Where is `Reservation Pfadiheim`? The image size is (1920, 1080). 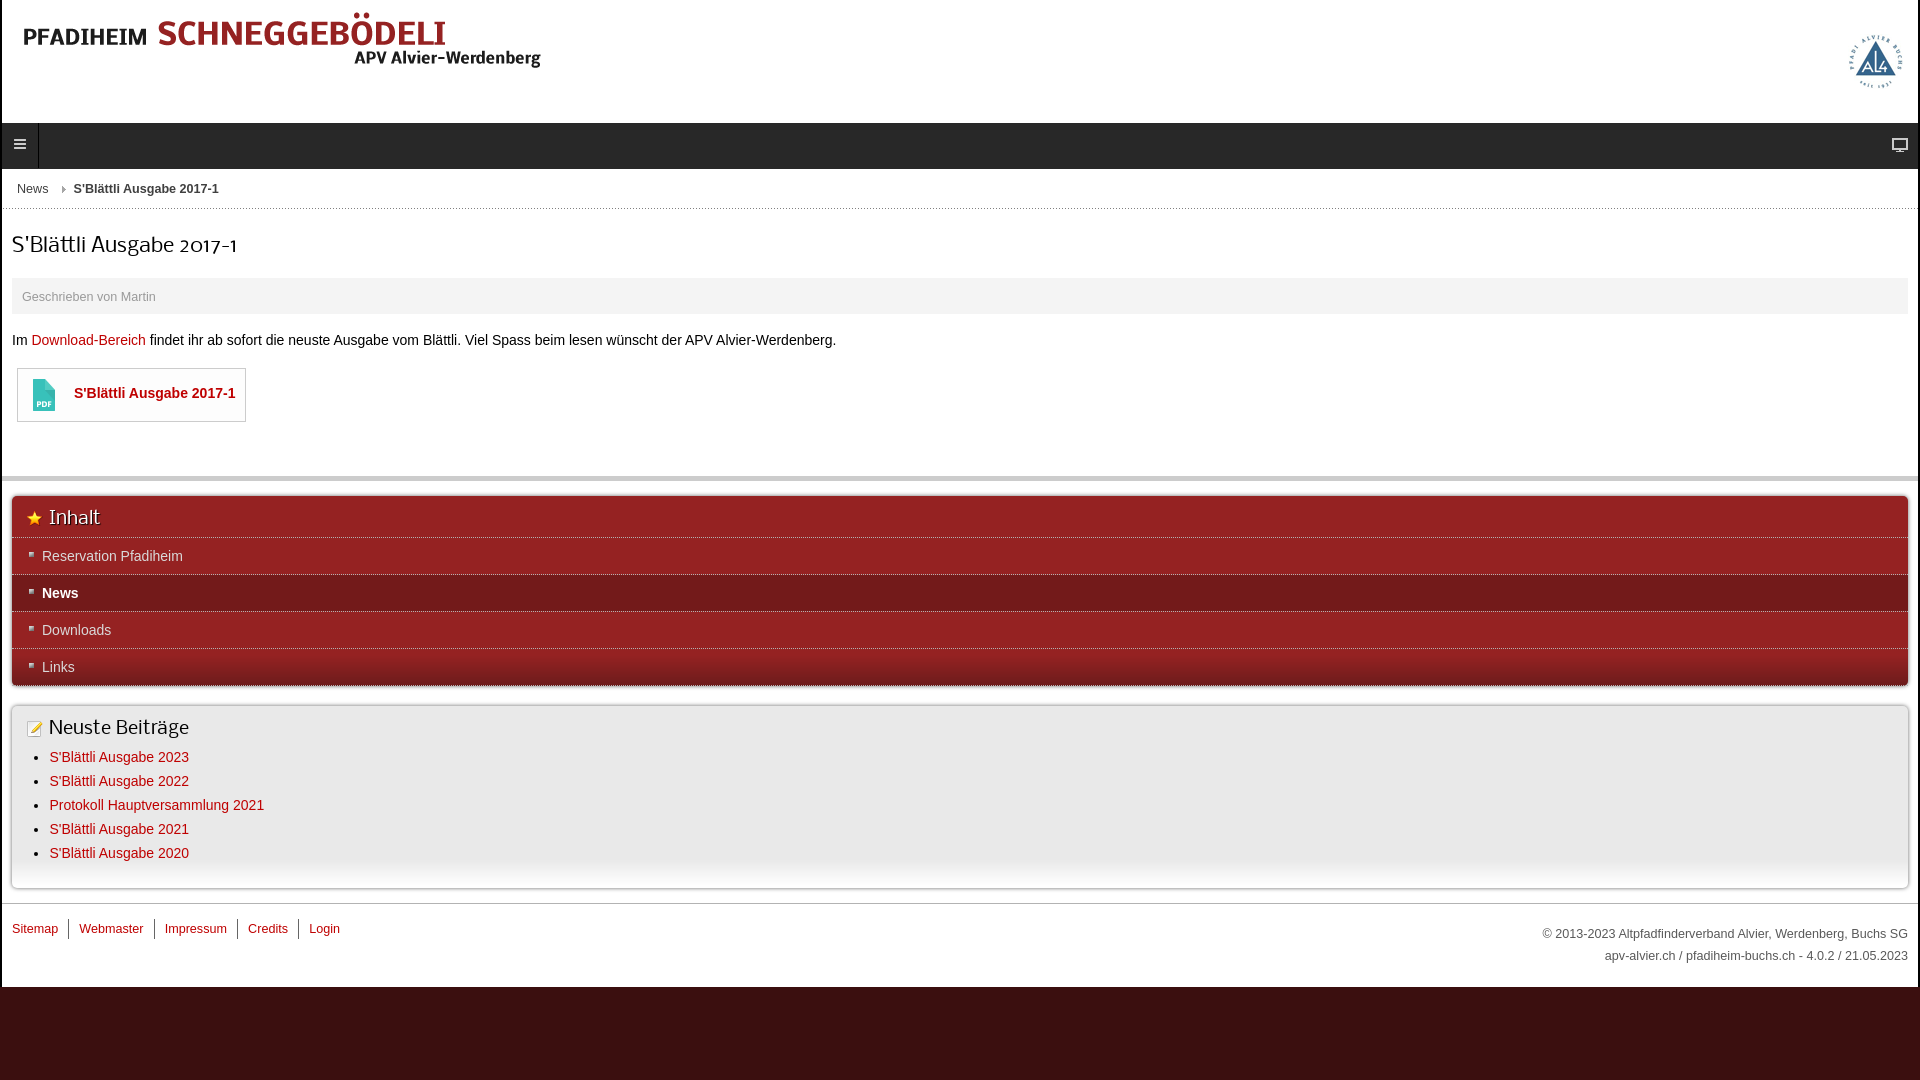
Reservation Pfadiheim is located at coordinates (960, 556).